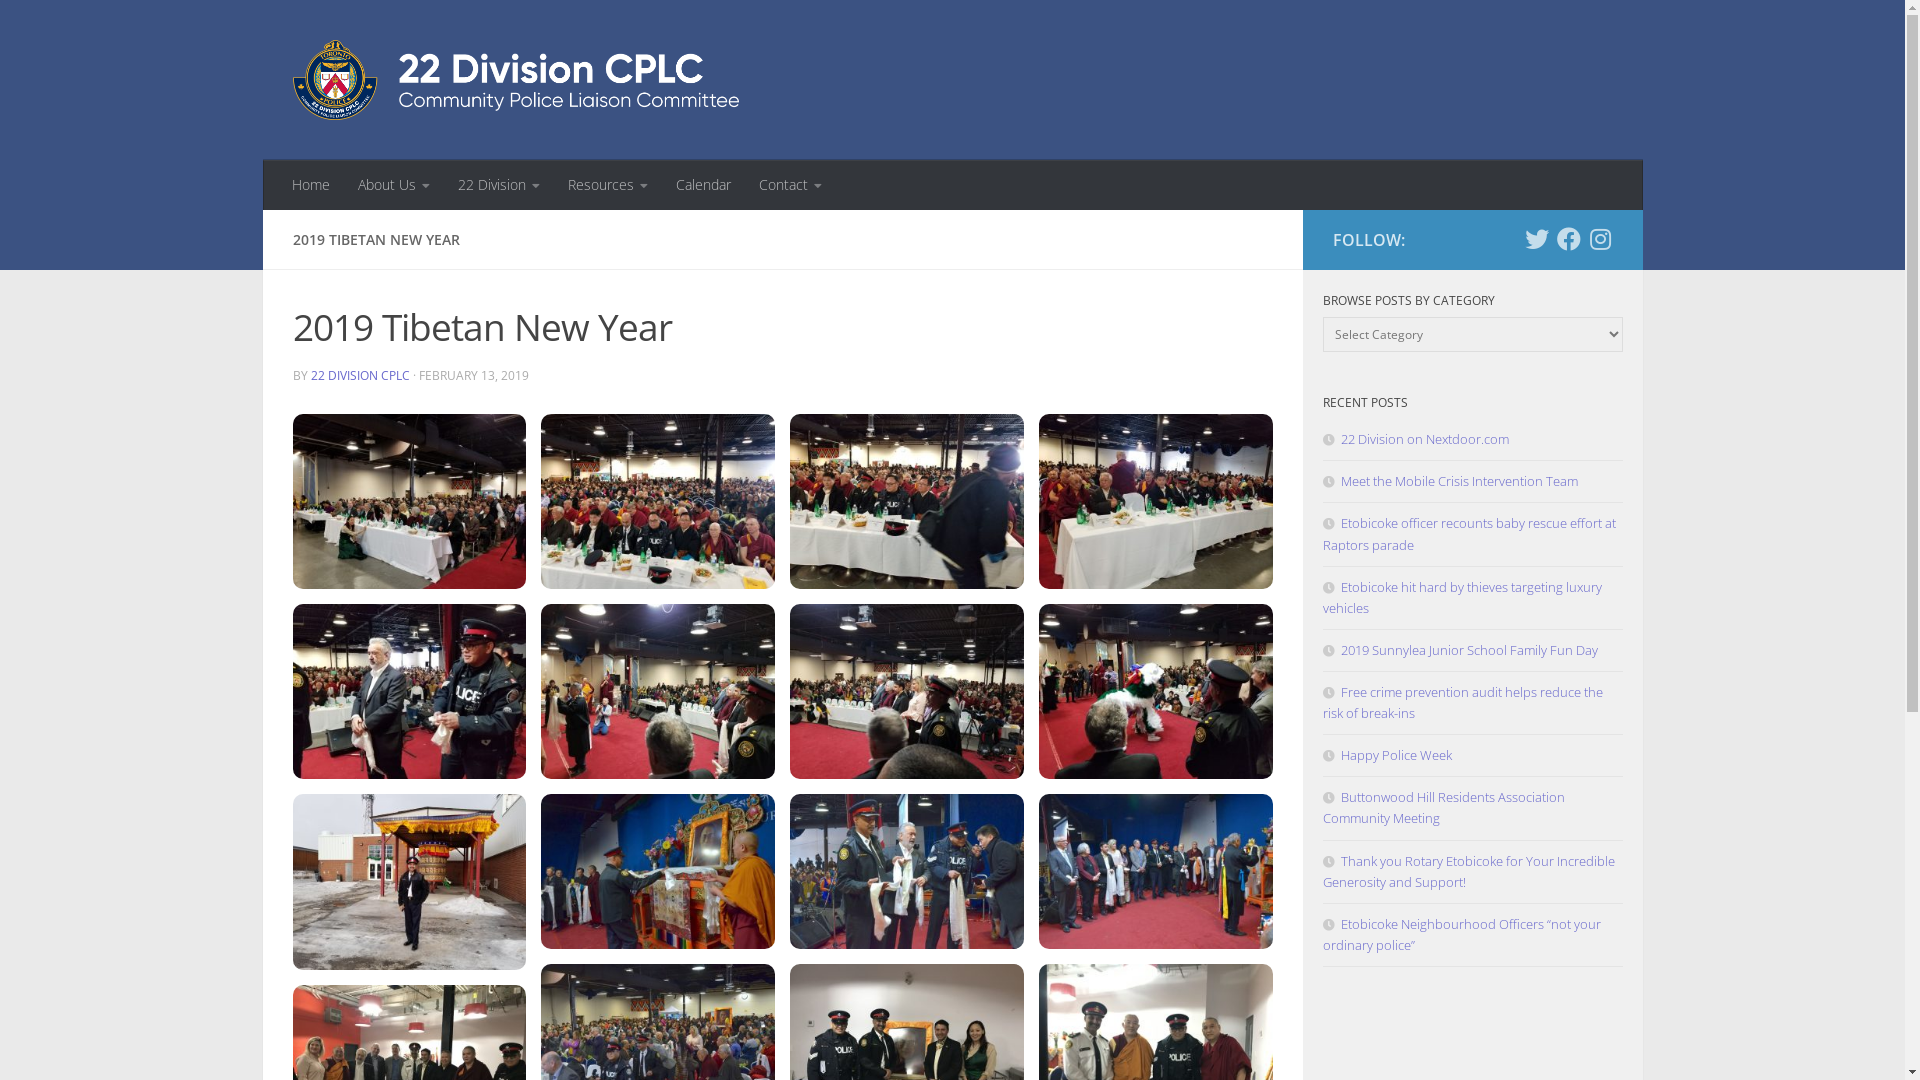 The width and height of the screenshot is (1920, 1080). Describe the element at coordinates (608, 185) in the screenshot. I see `Resources` at that location.